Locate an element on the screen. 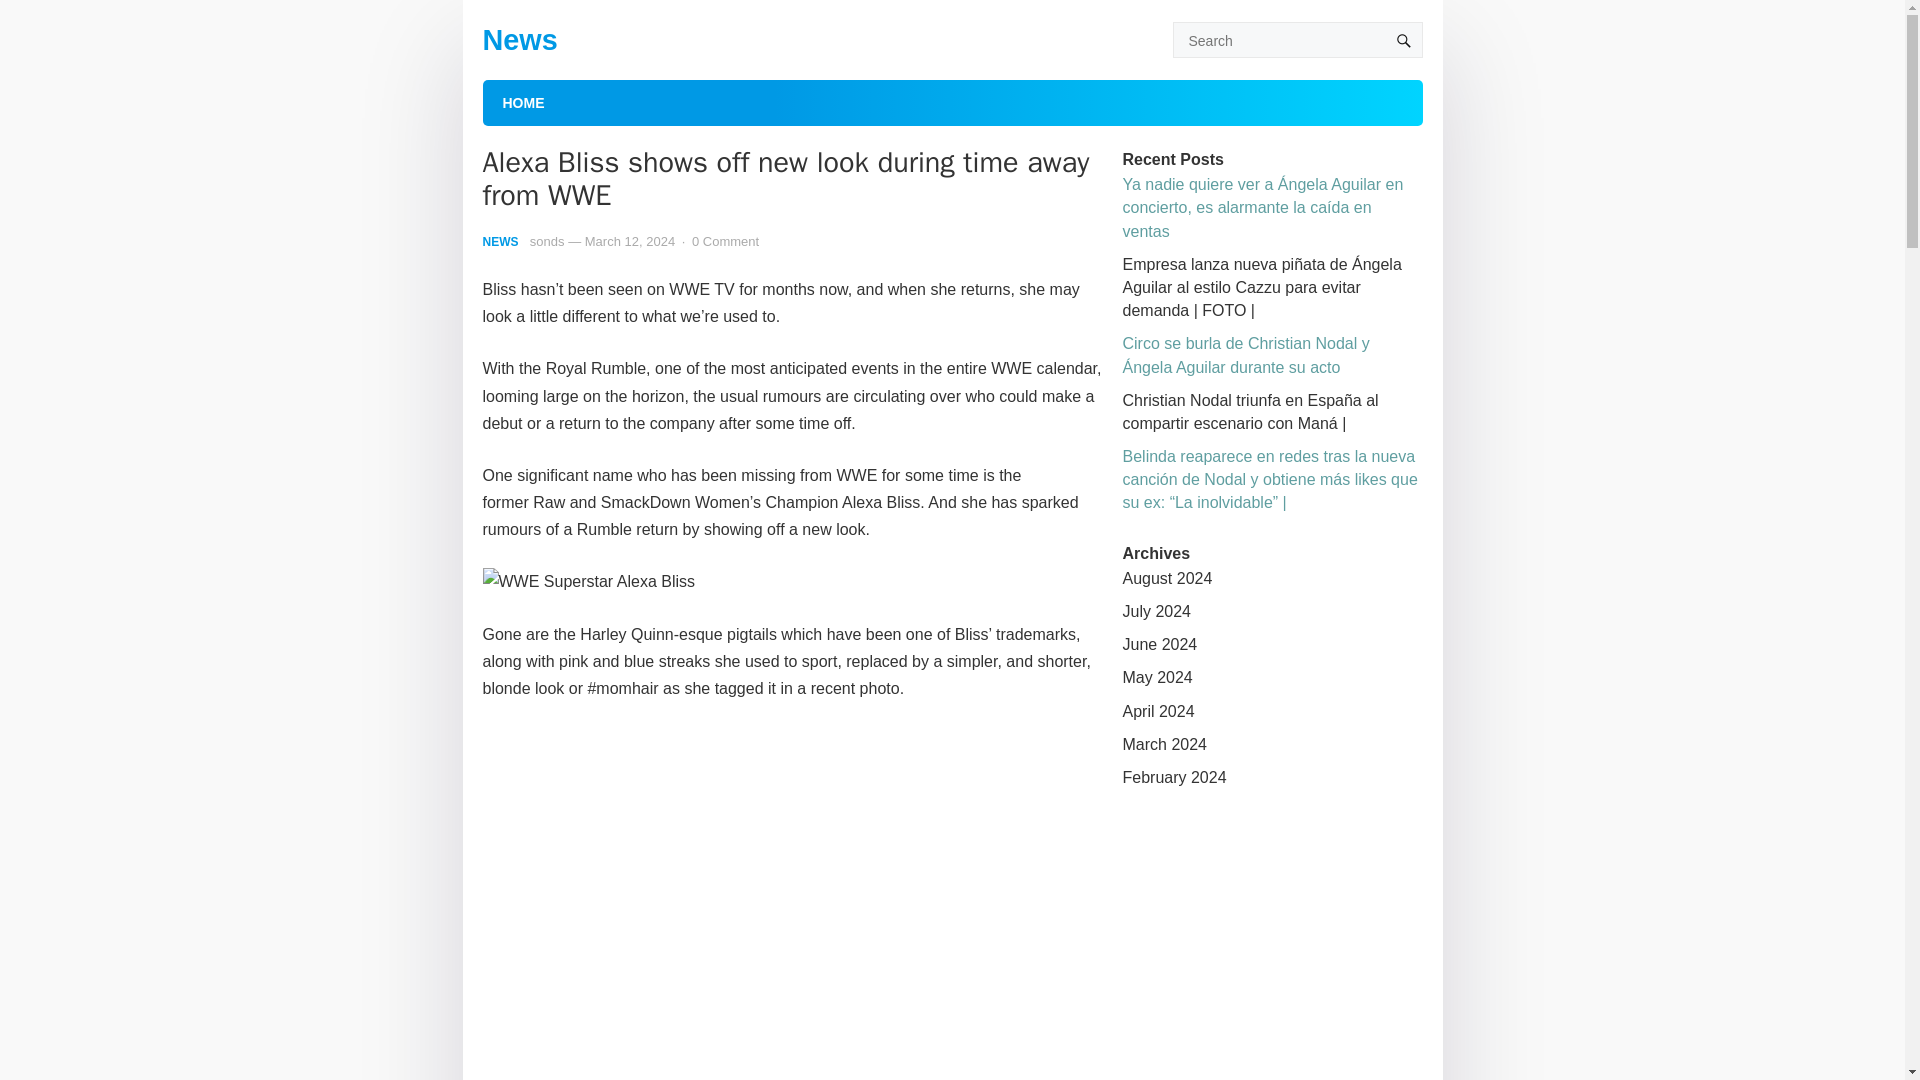 Image resolution: width=1920 pixels, height=1080 pixels. July 2024 is located at coordinates (1156, 610).